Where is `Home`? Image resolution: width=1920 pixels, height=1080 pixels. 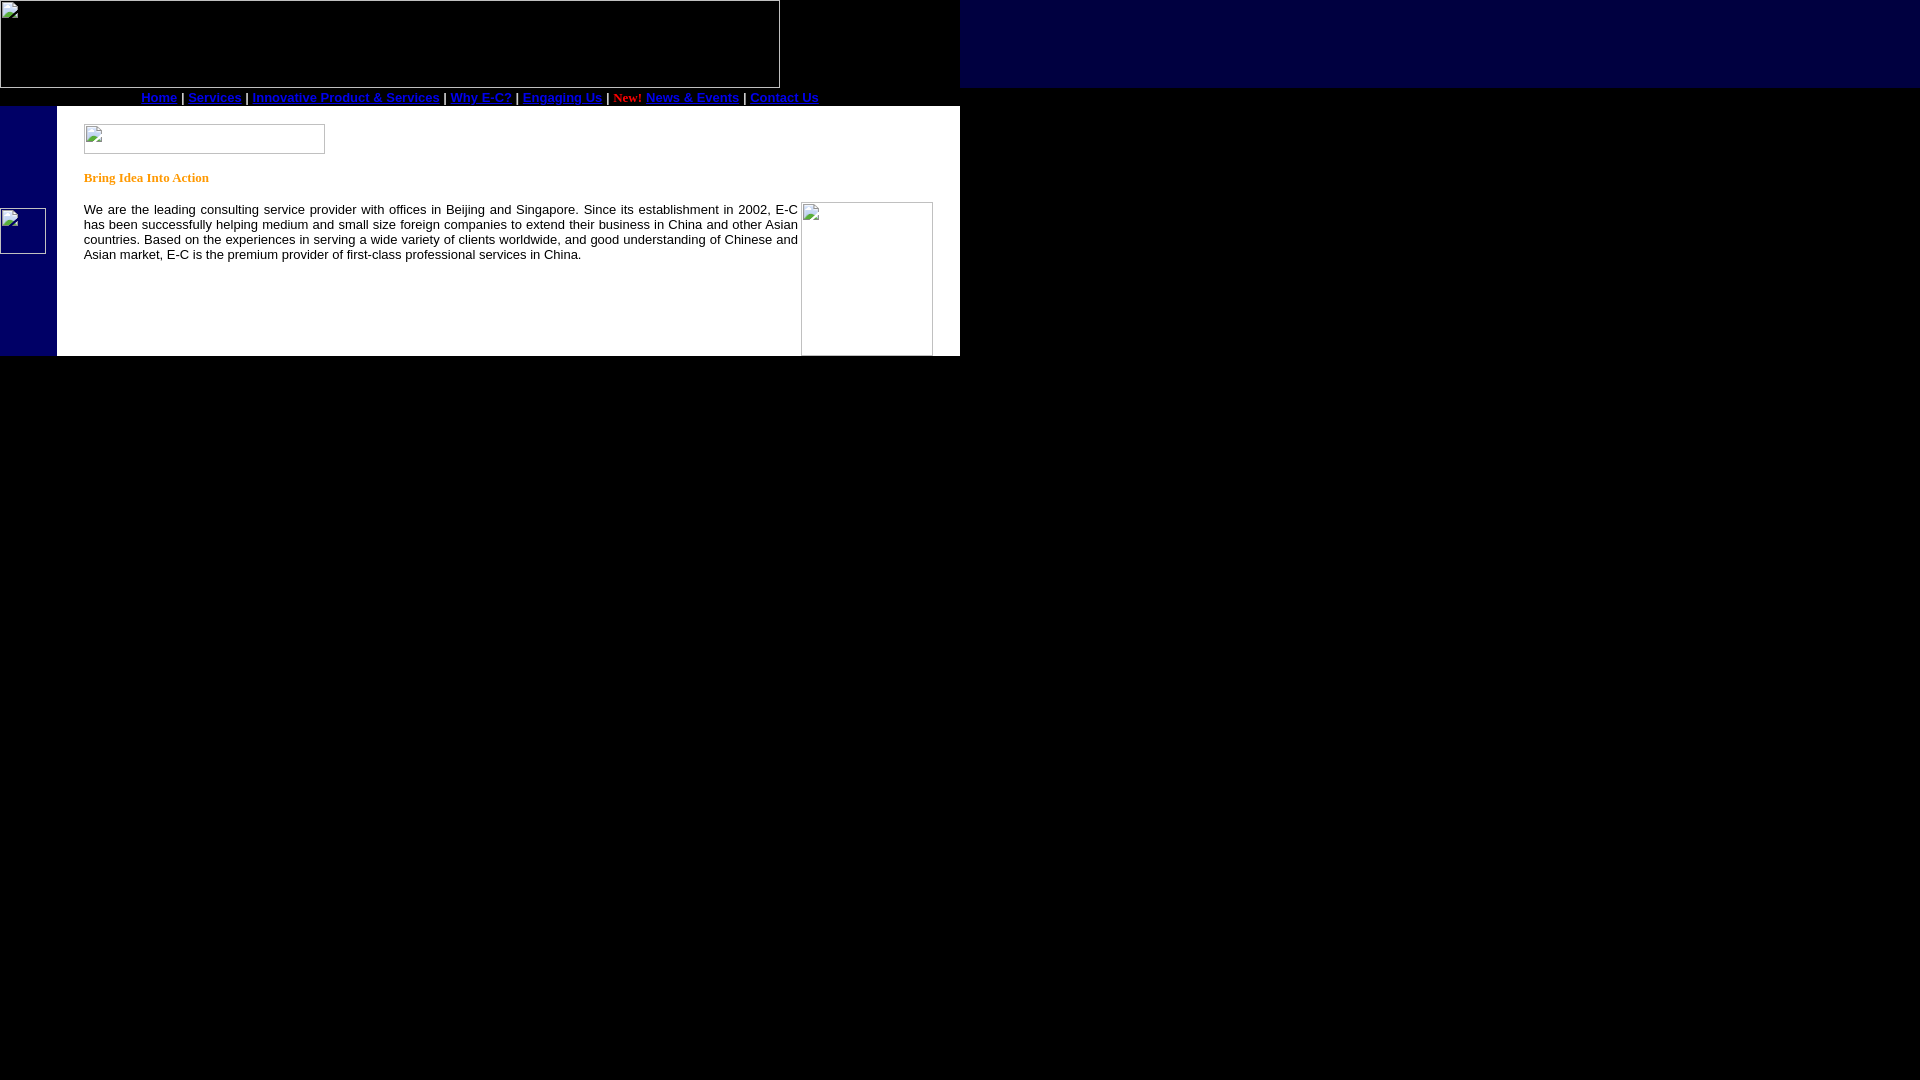 Home is located at coordinates (158, 96).